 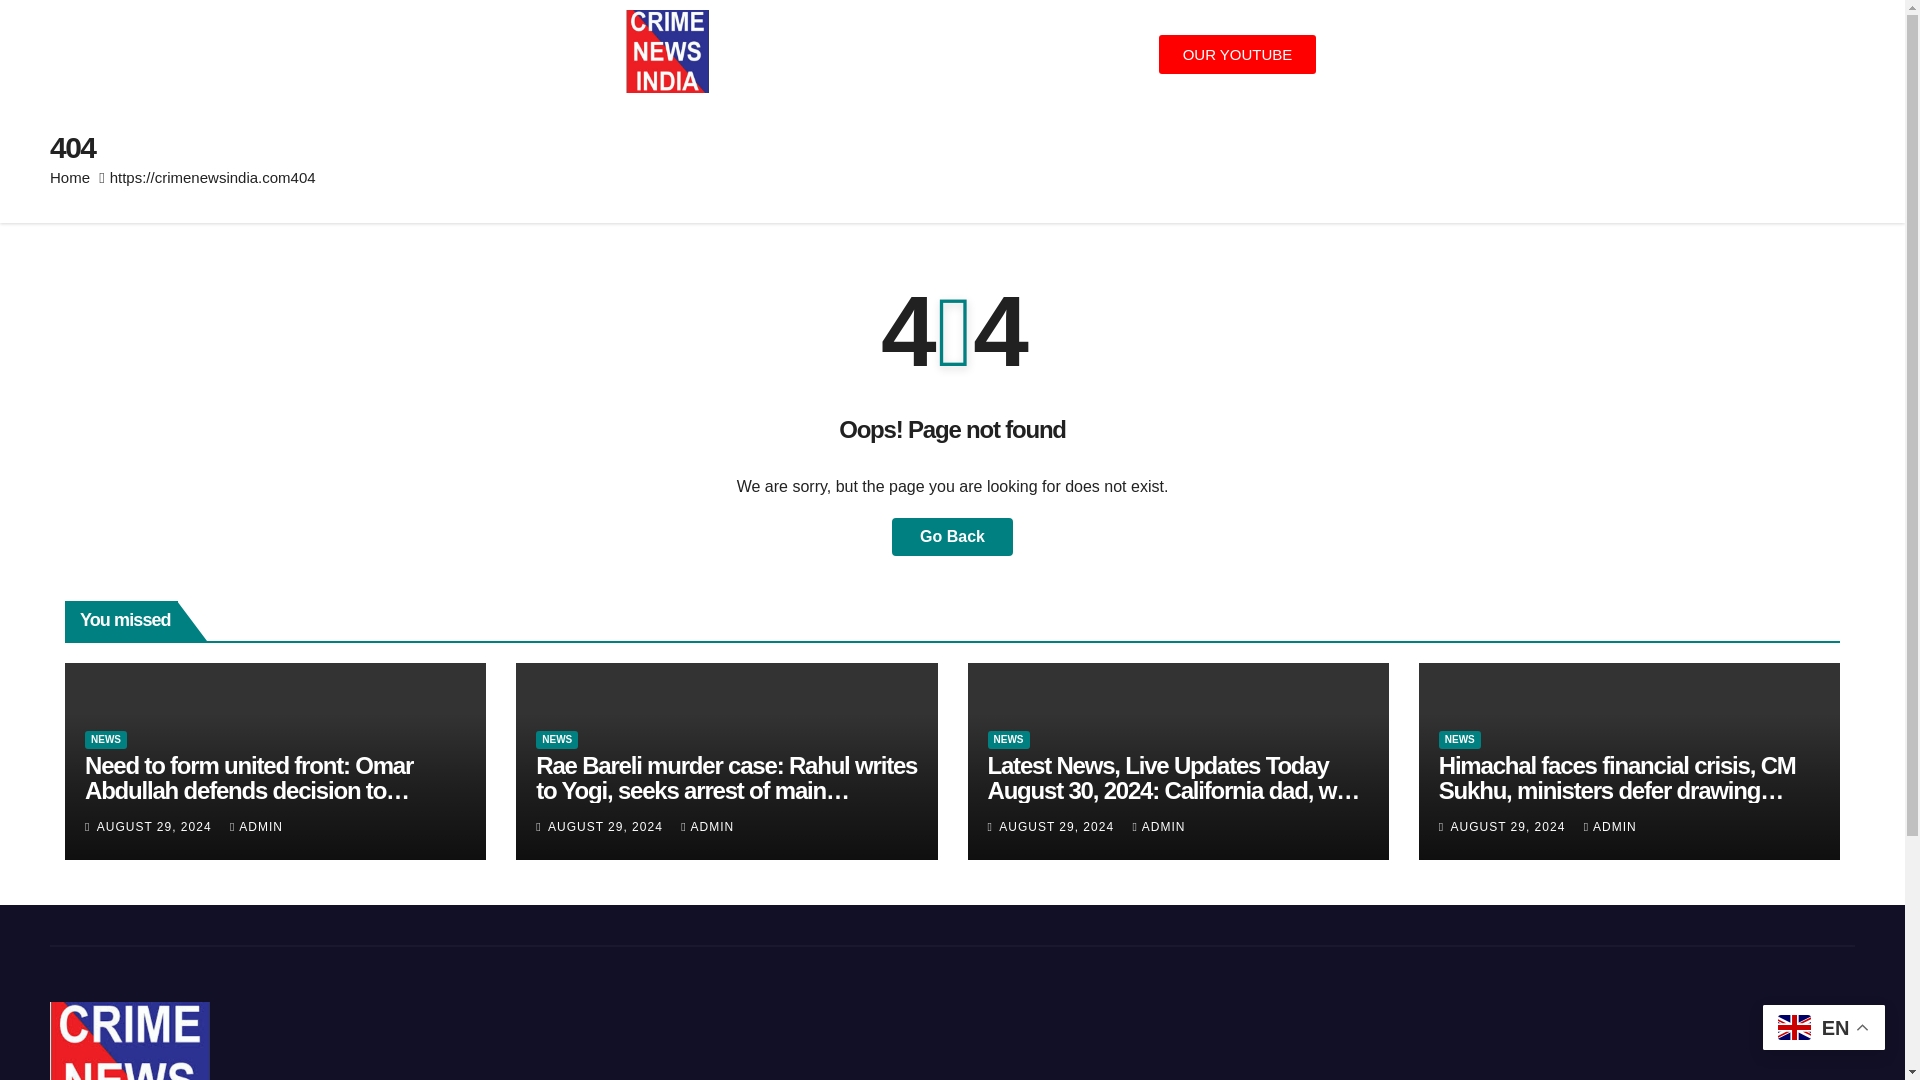 What do you see at coordinates (1459, 740) in the screenshot?
I see `NEWS` at bounding box center [1459, 740].